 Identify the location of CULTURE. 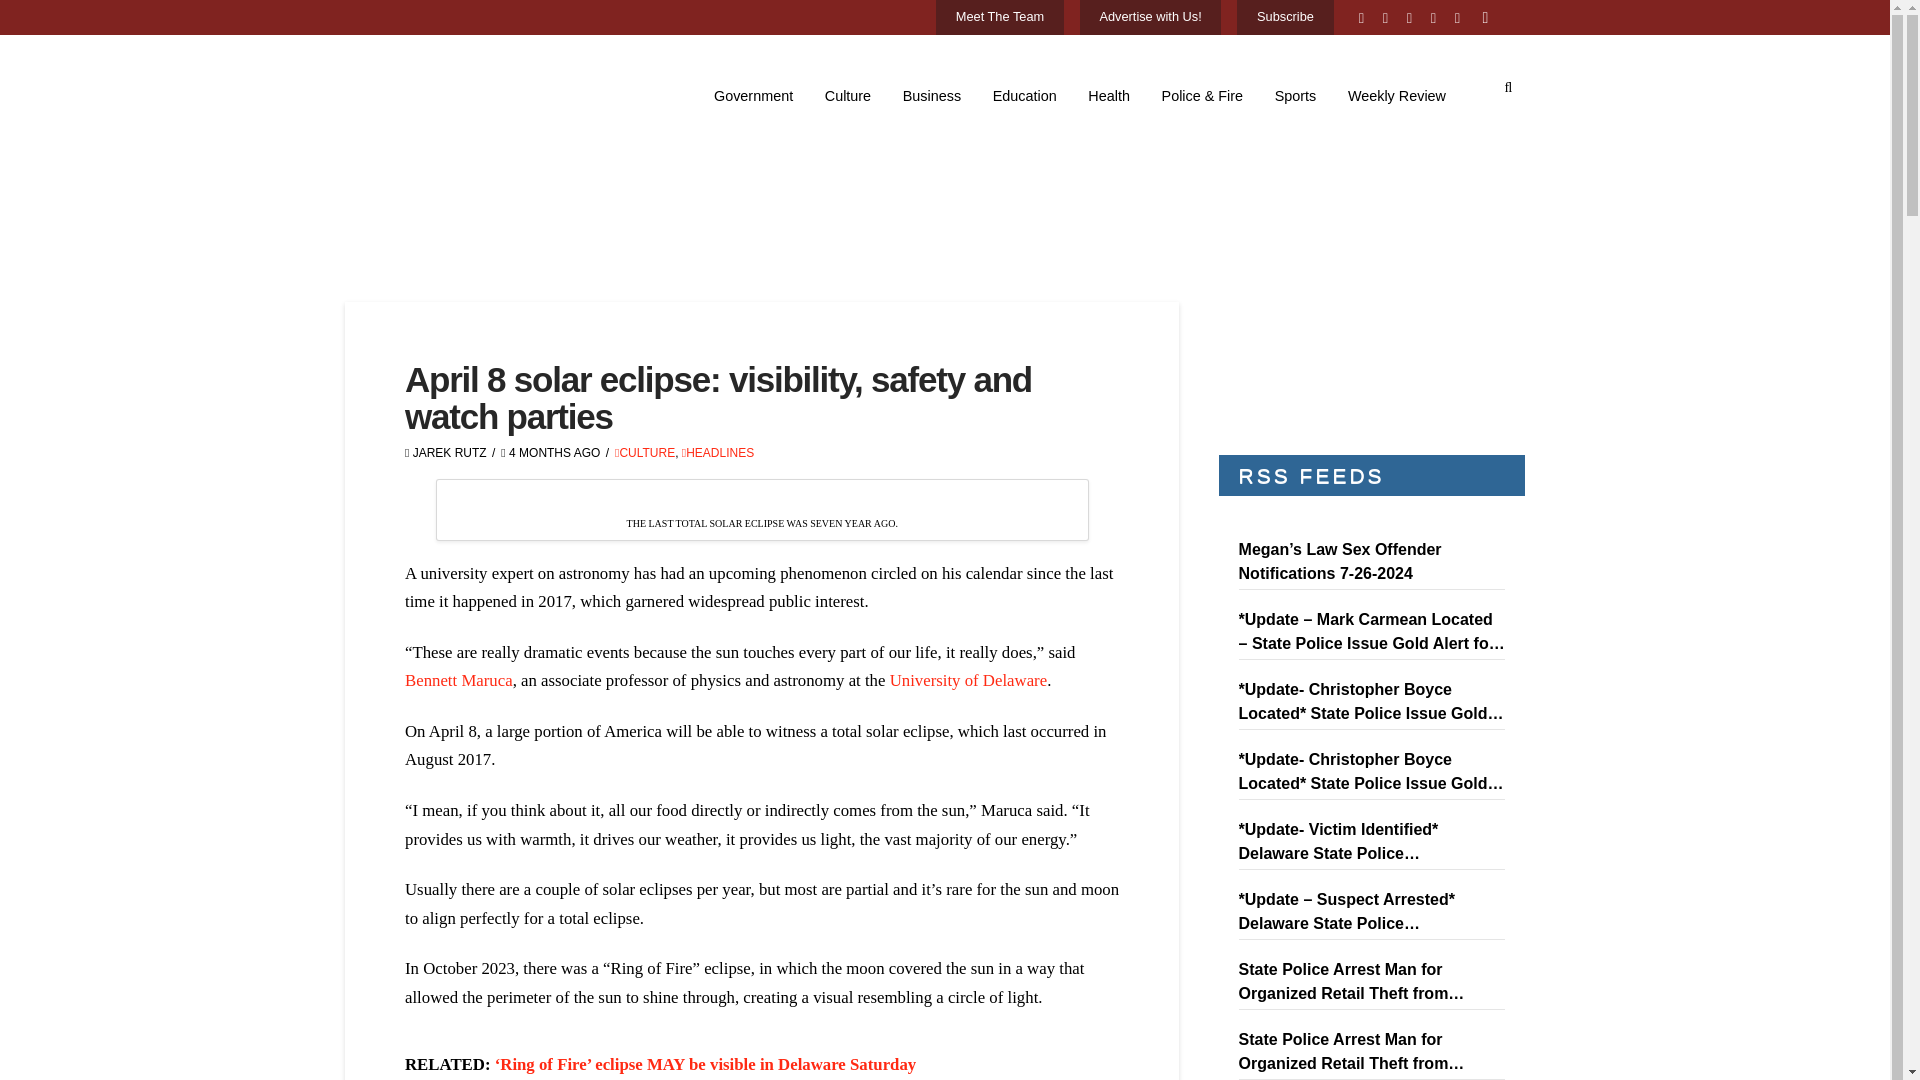
(644, 453).